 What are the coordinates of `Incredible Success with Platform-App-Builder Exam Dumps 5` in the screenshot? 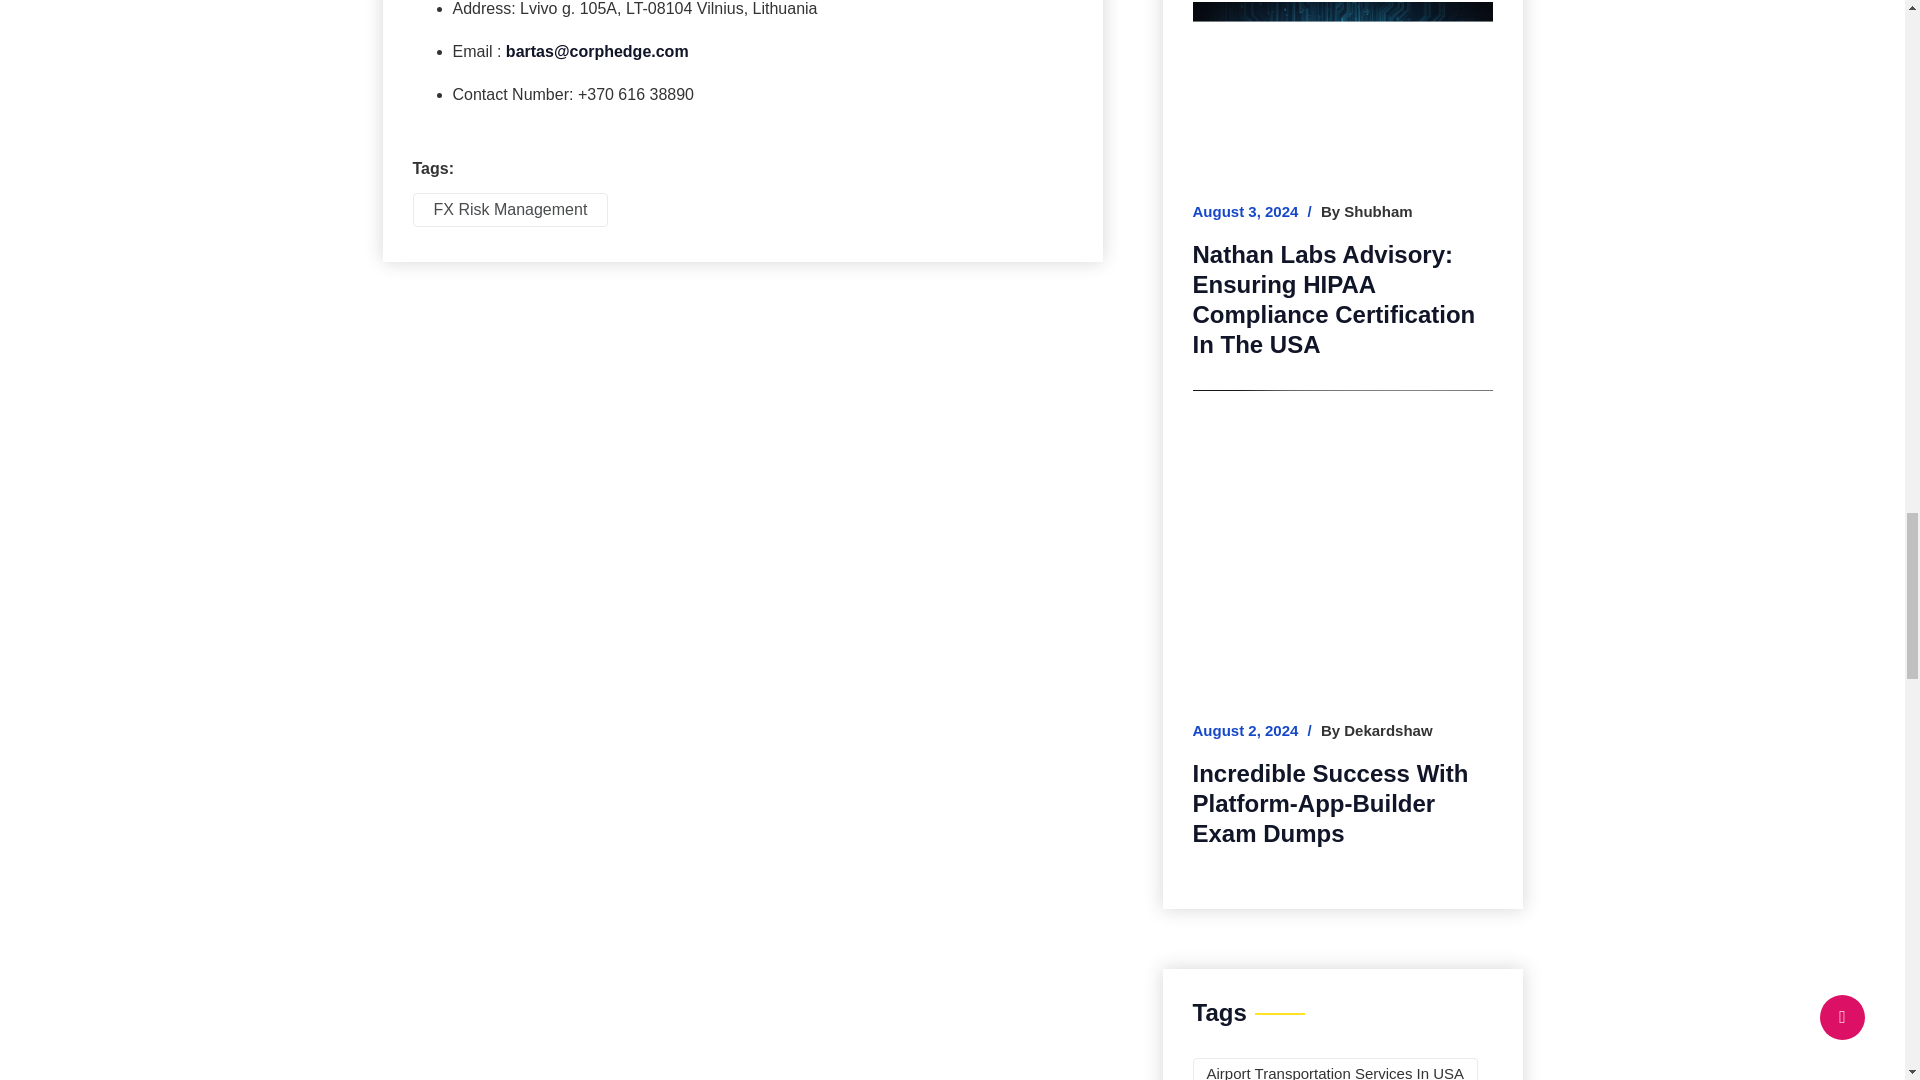 It's located at (1342, 536).